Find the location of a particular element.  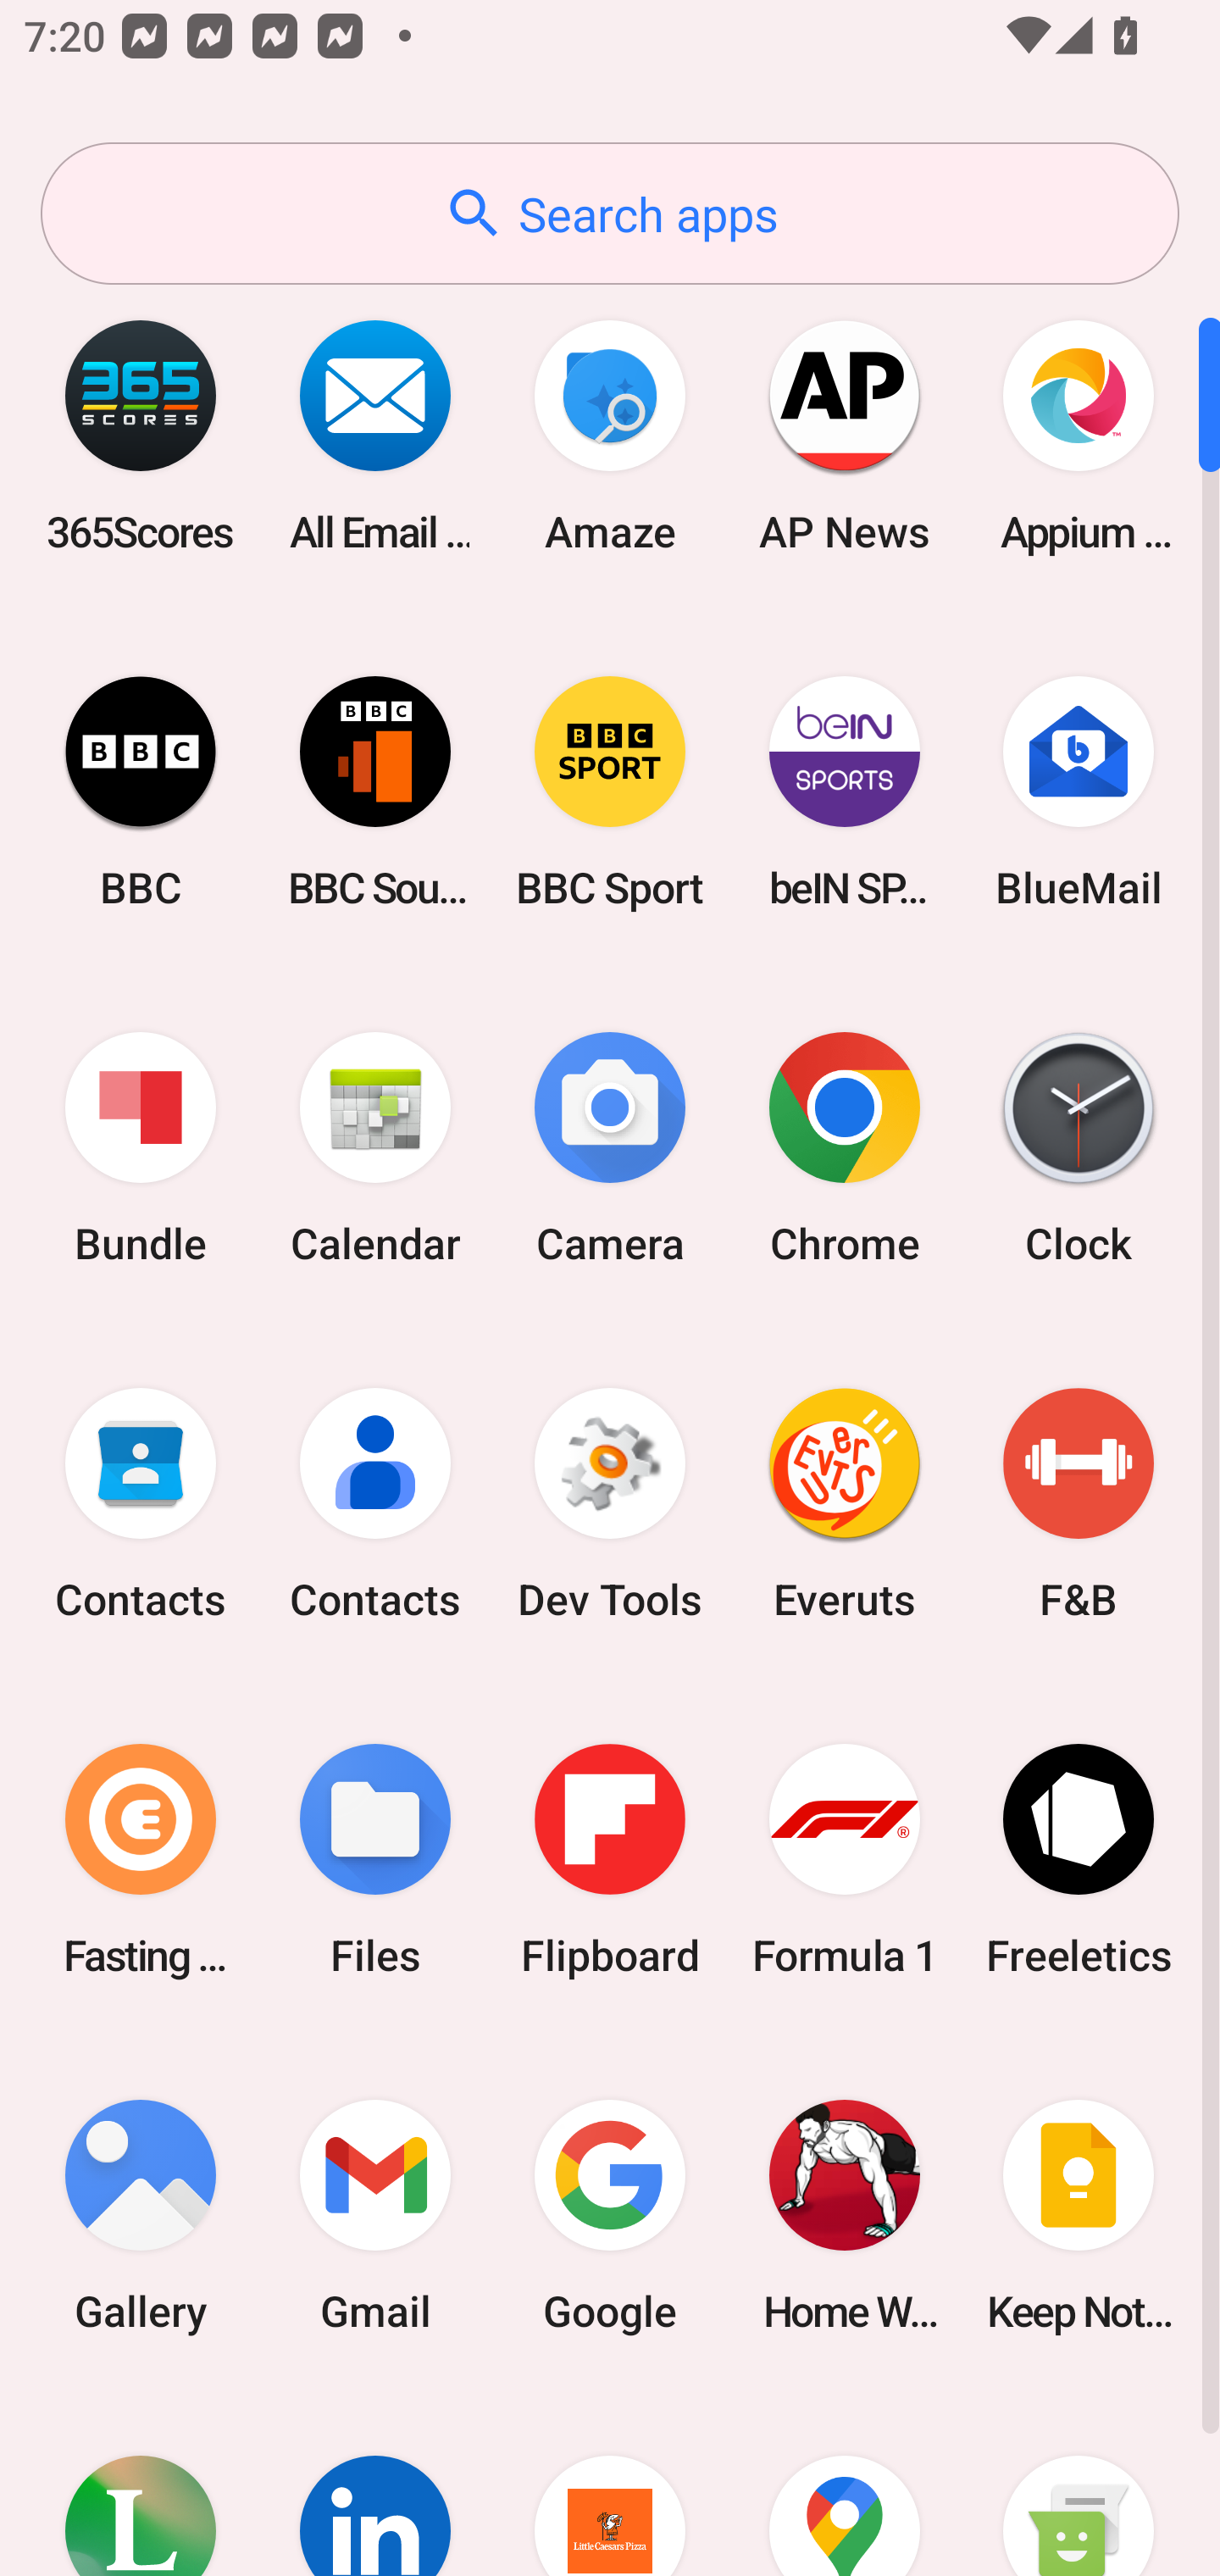

Dev Tools is located at coordinates (610, 1504).